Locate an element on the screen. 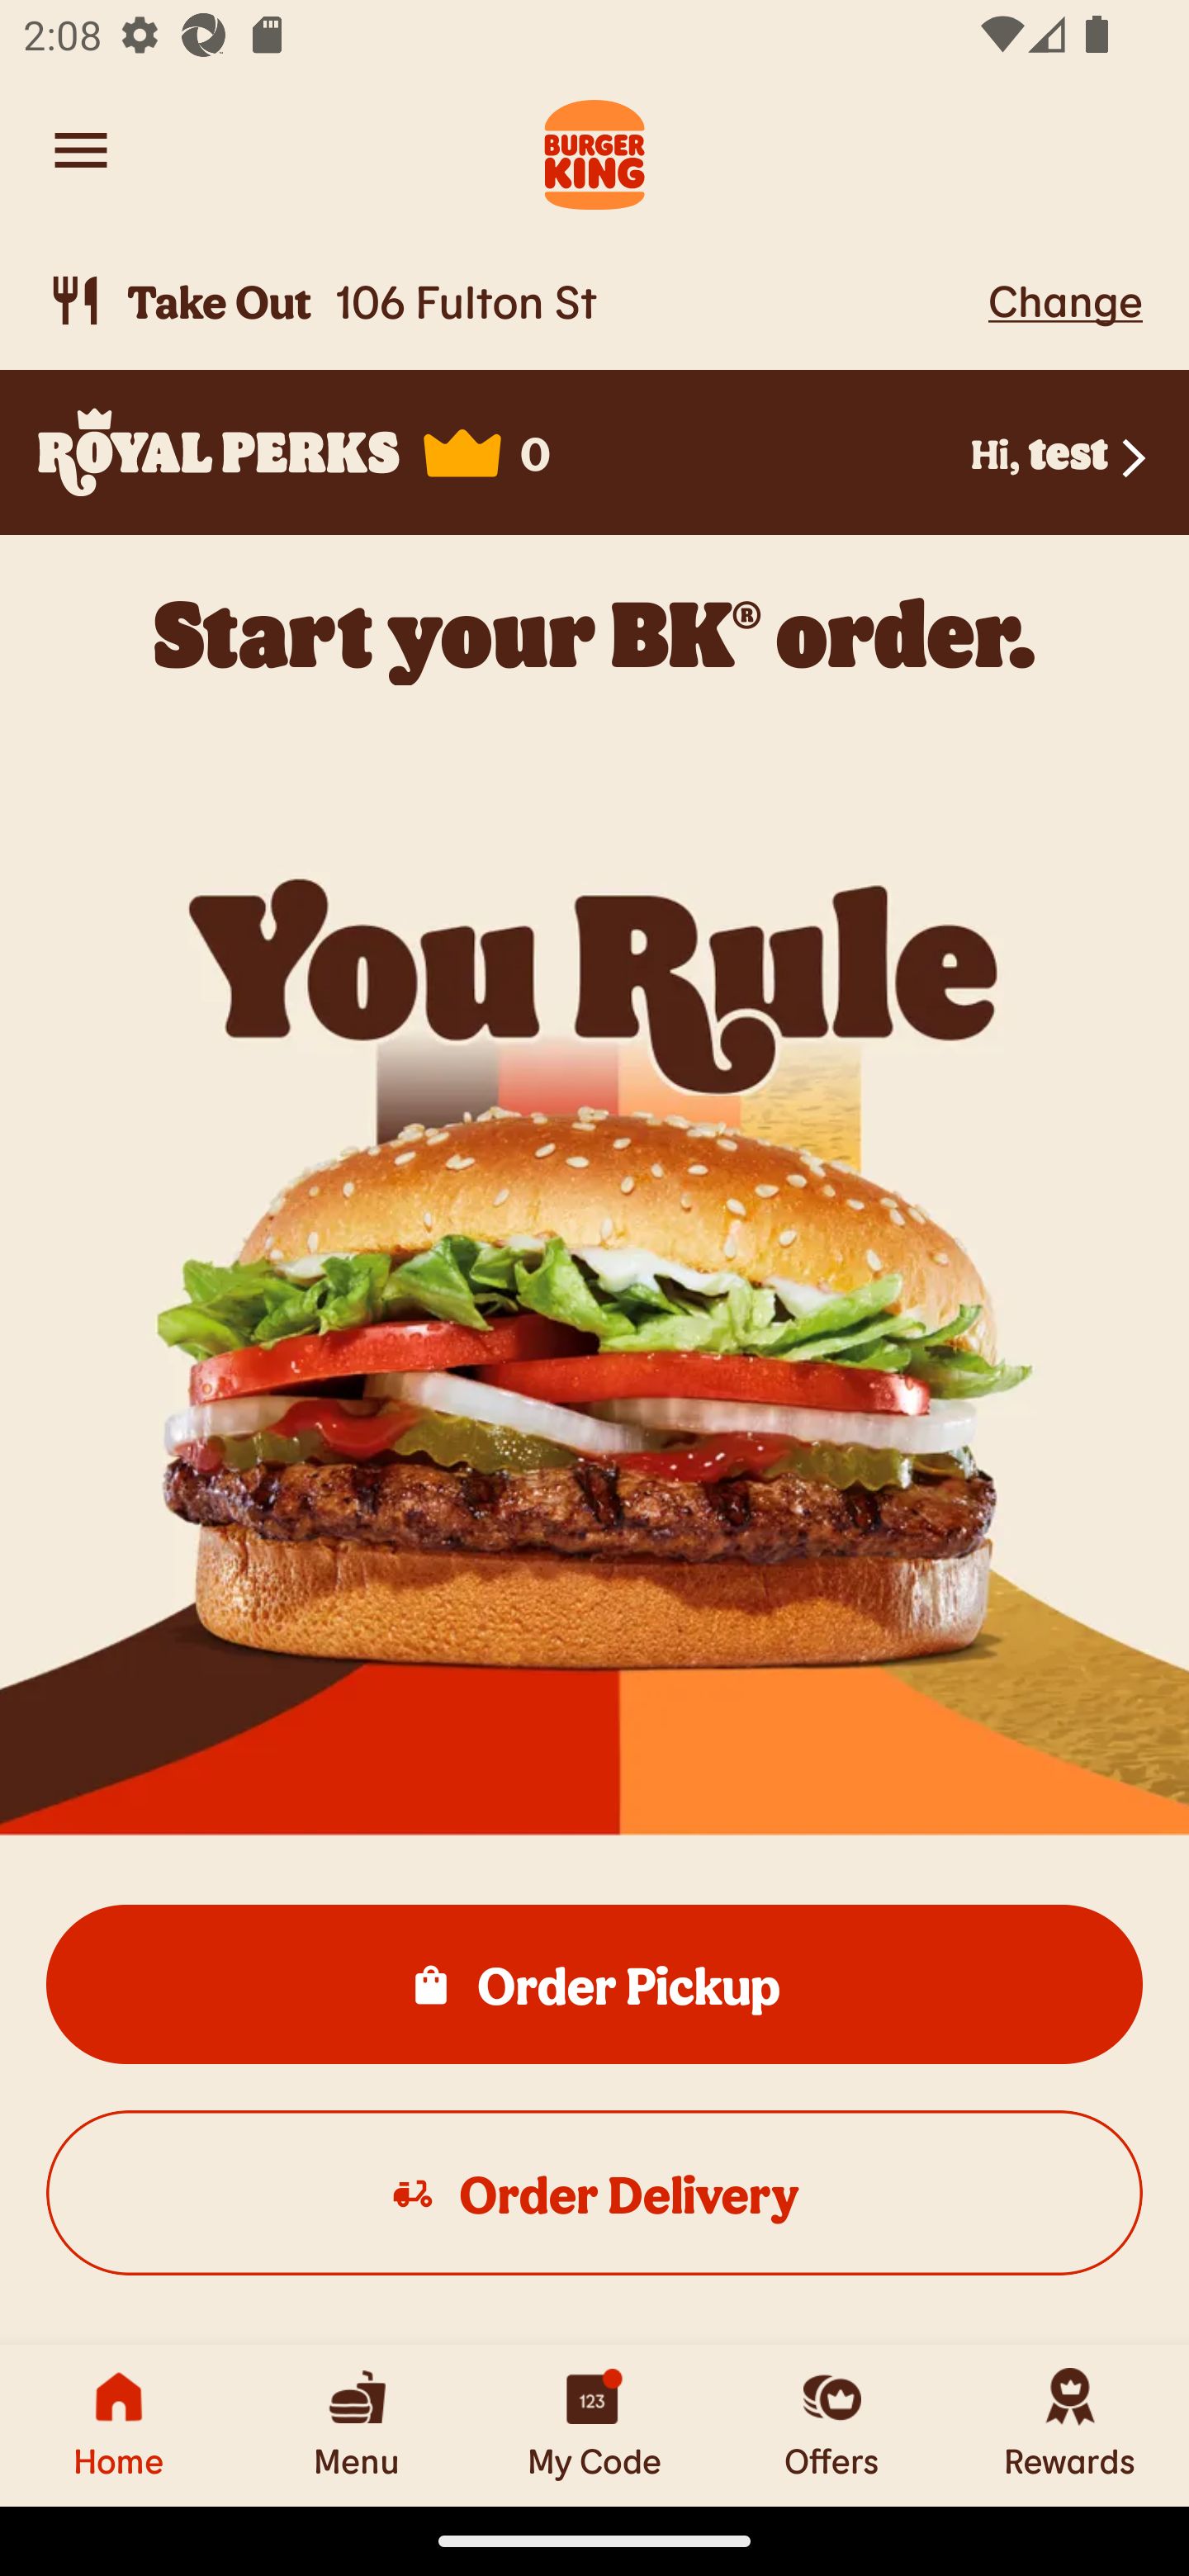 The height and width of the screenshot is (2576, 1189). , Order Delivery  Order Delivery is located at coordinates (594, 2191).